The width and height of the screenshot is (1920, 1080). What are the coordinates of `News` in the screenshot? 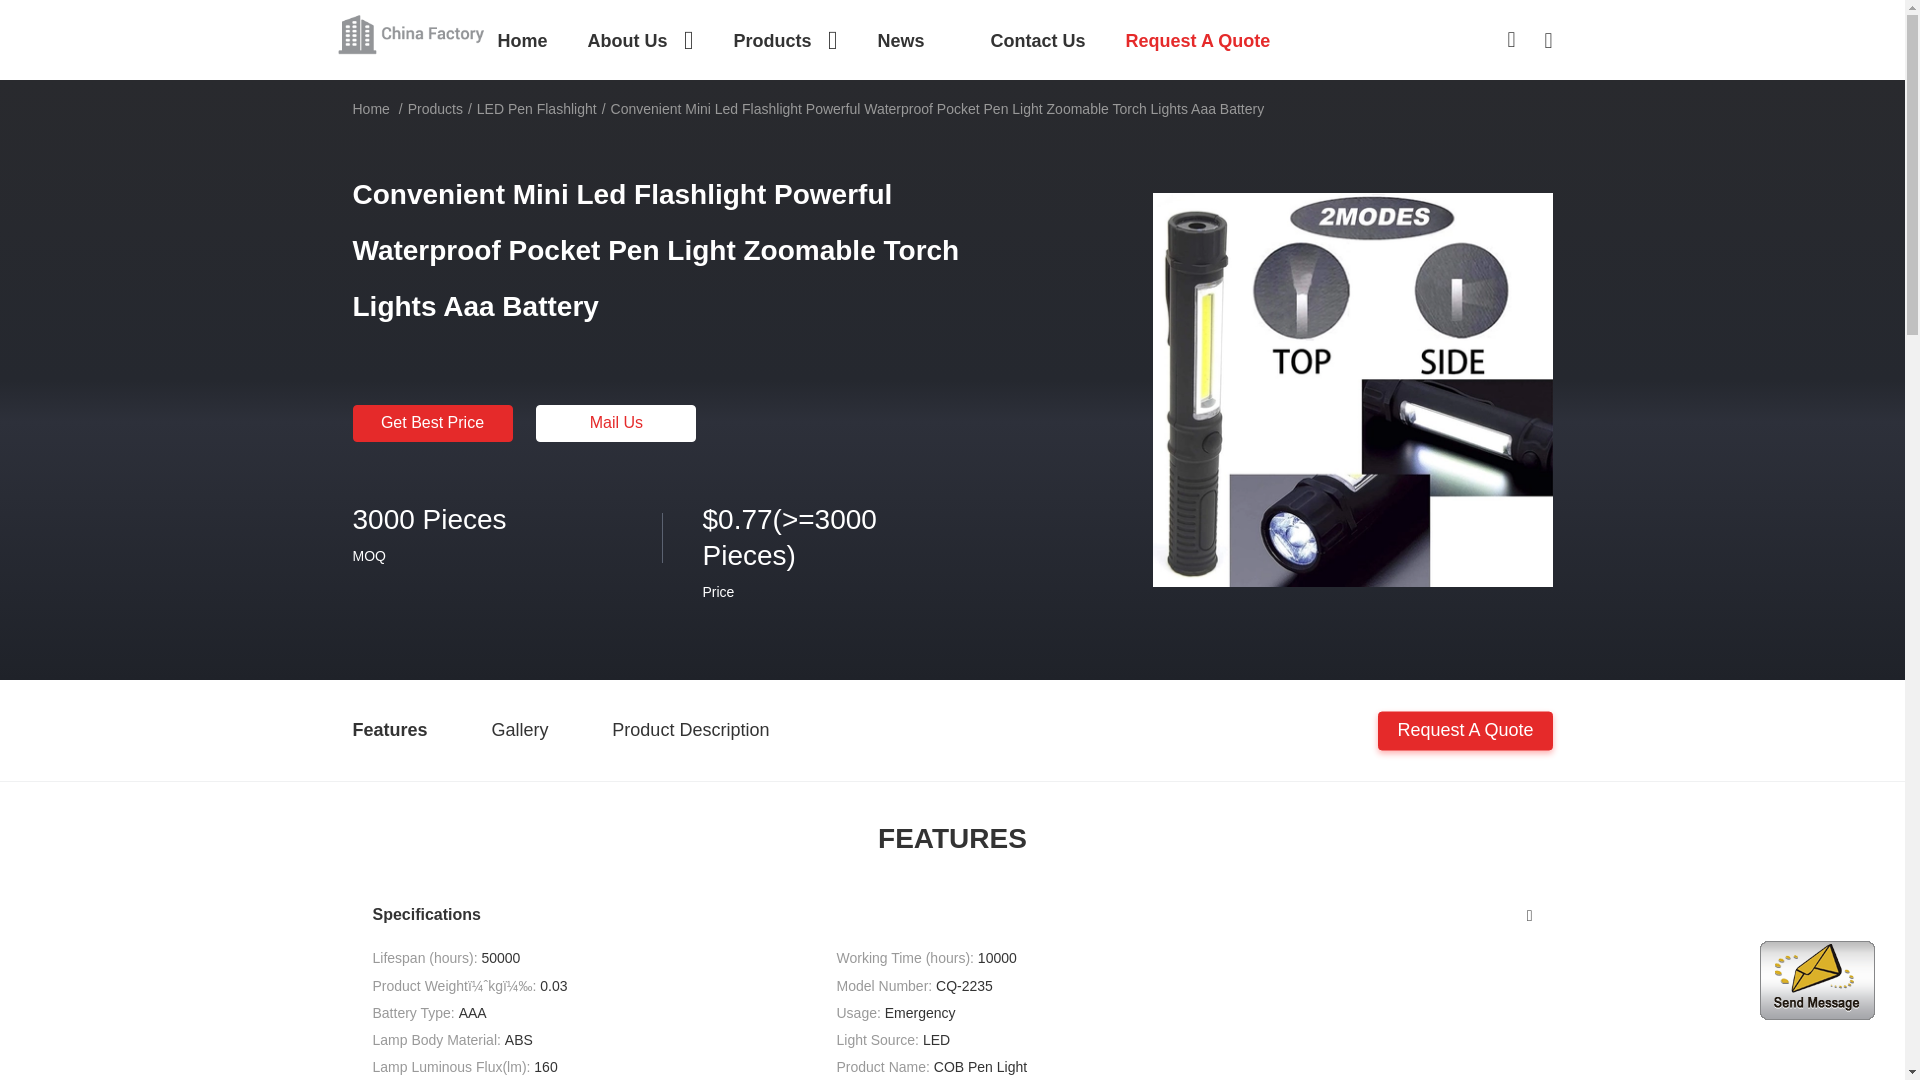 It's located at (914, 40).